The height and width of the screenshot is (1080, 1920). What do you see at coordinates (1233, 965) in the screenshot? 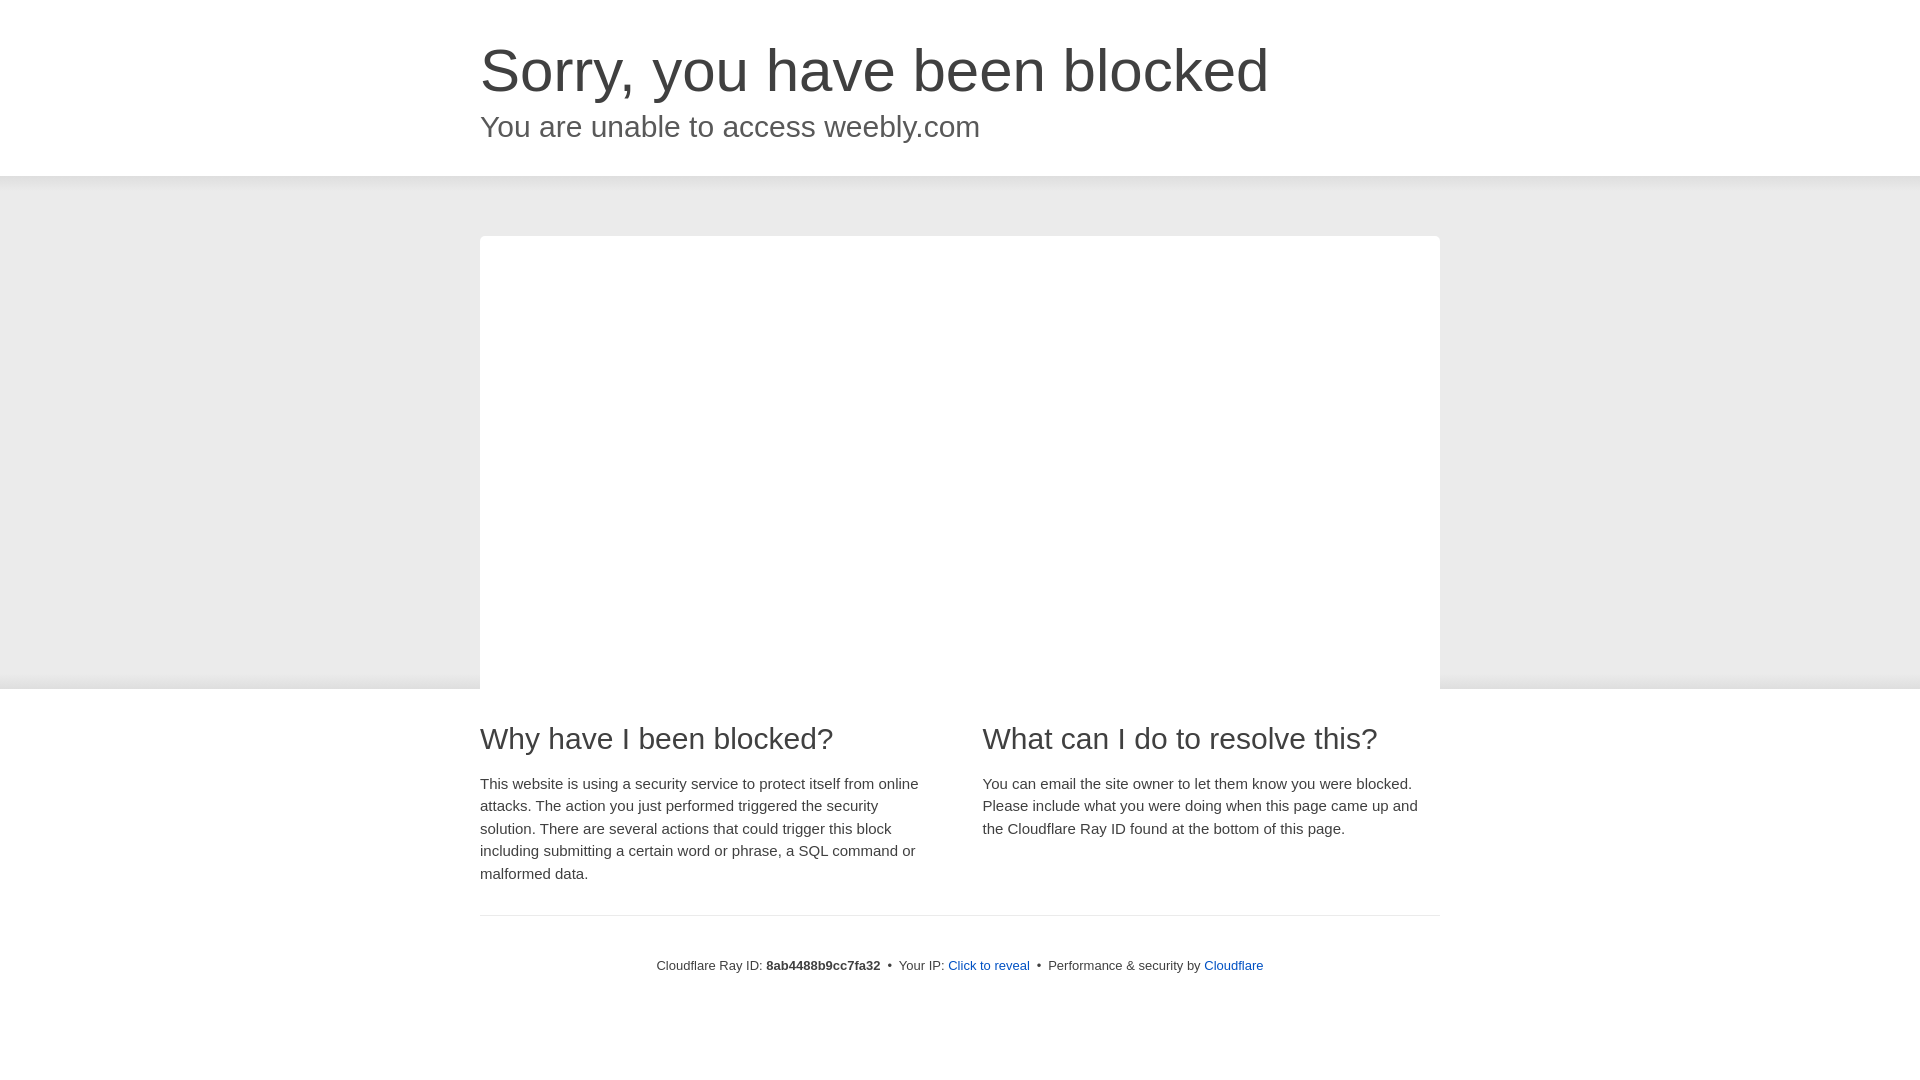
I see `Cloudflare` at bounding box center [1233, 965].